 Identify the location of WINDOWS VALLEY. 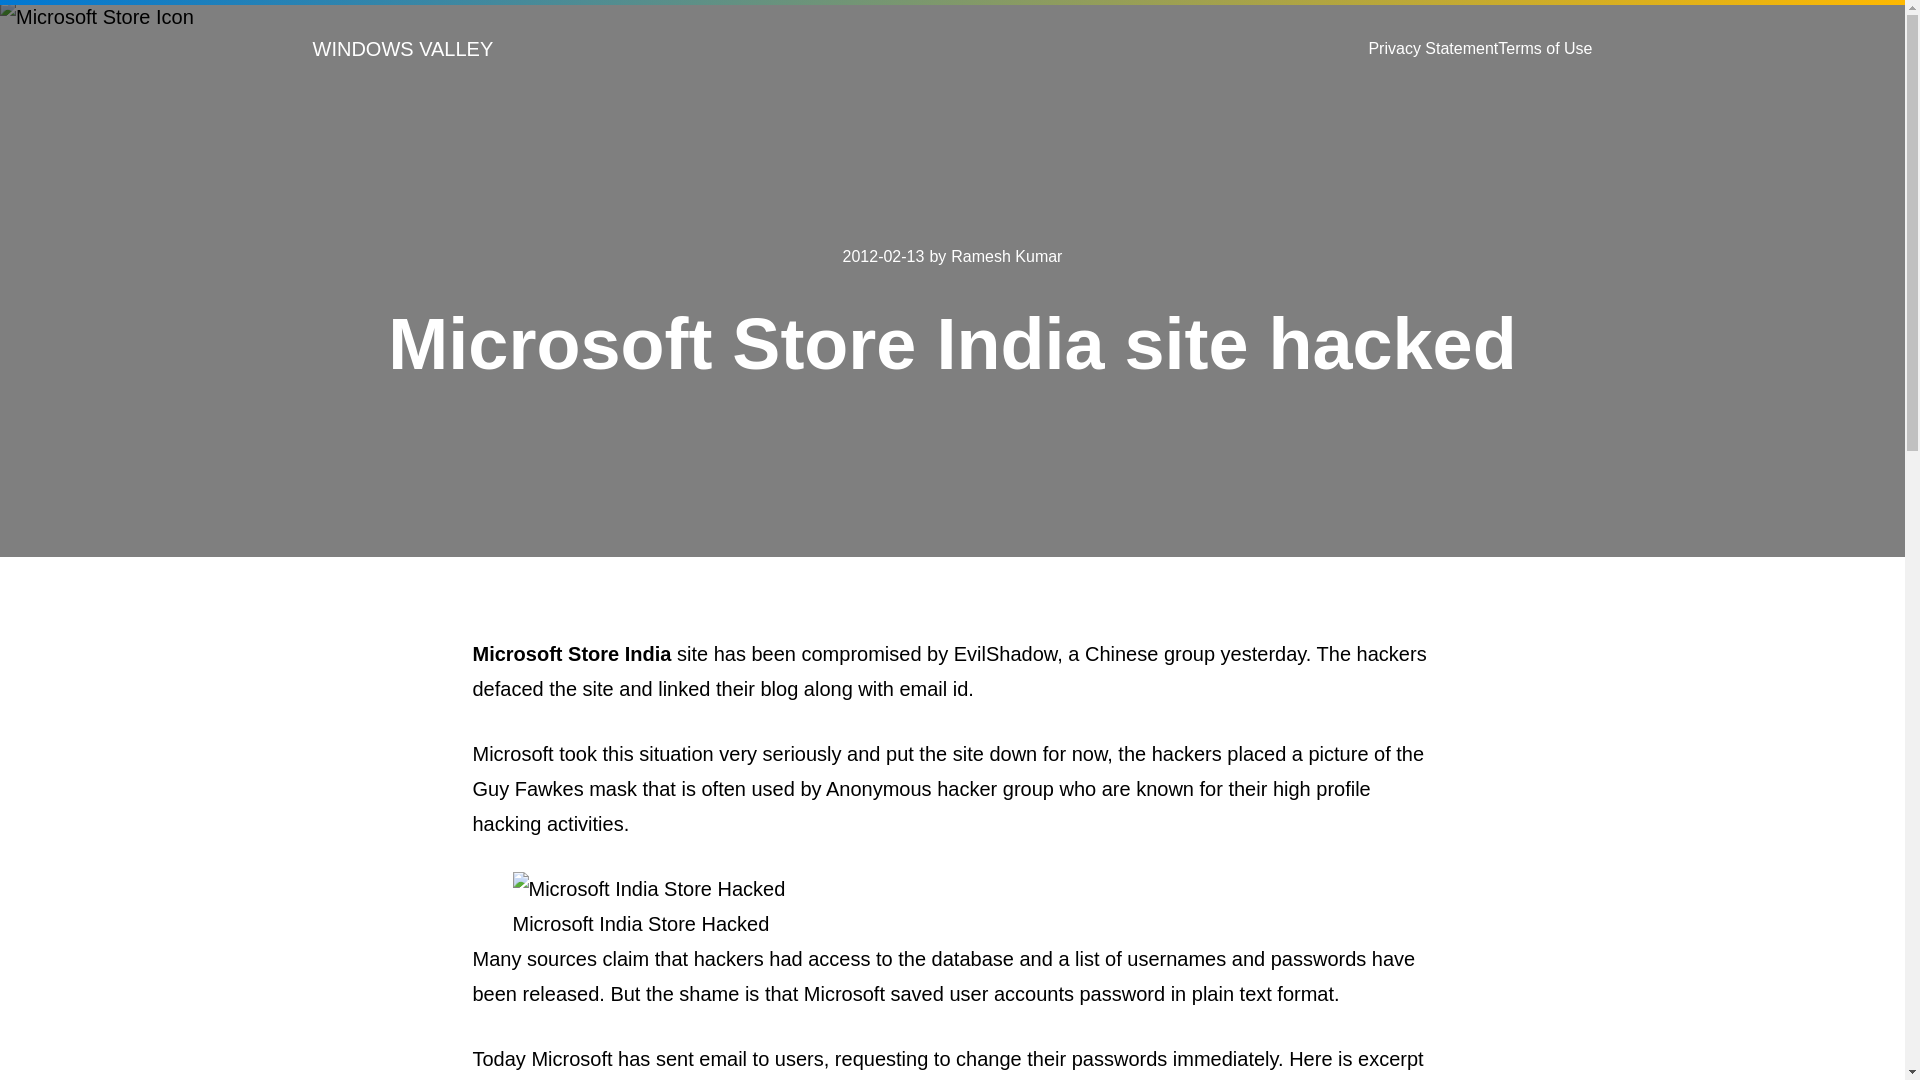
(402, 48).